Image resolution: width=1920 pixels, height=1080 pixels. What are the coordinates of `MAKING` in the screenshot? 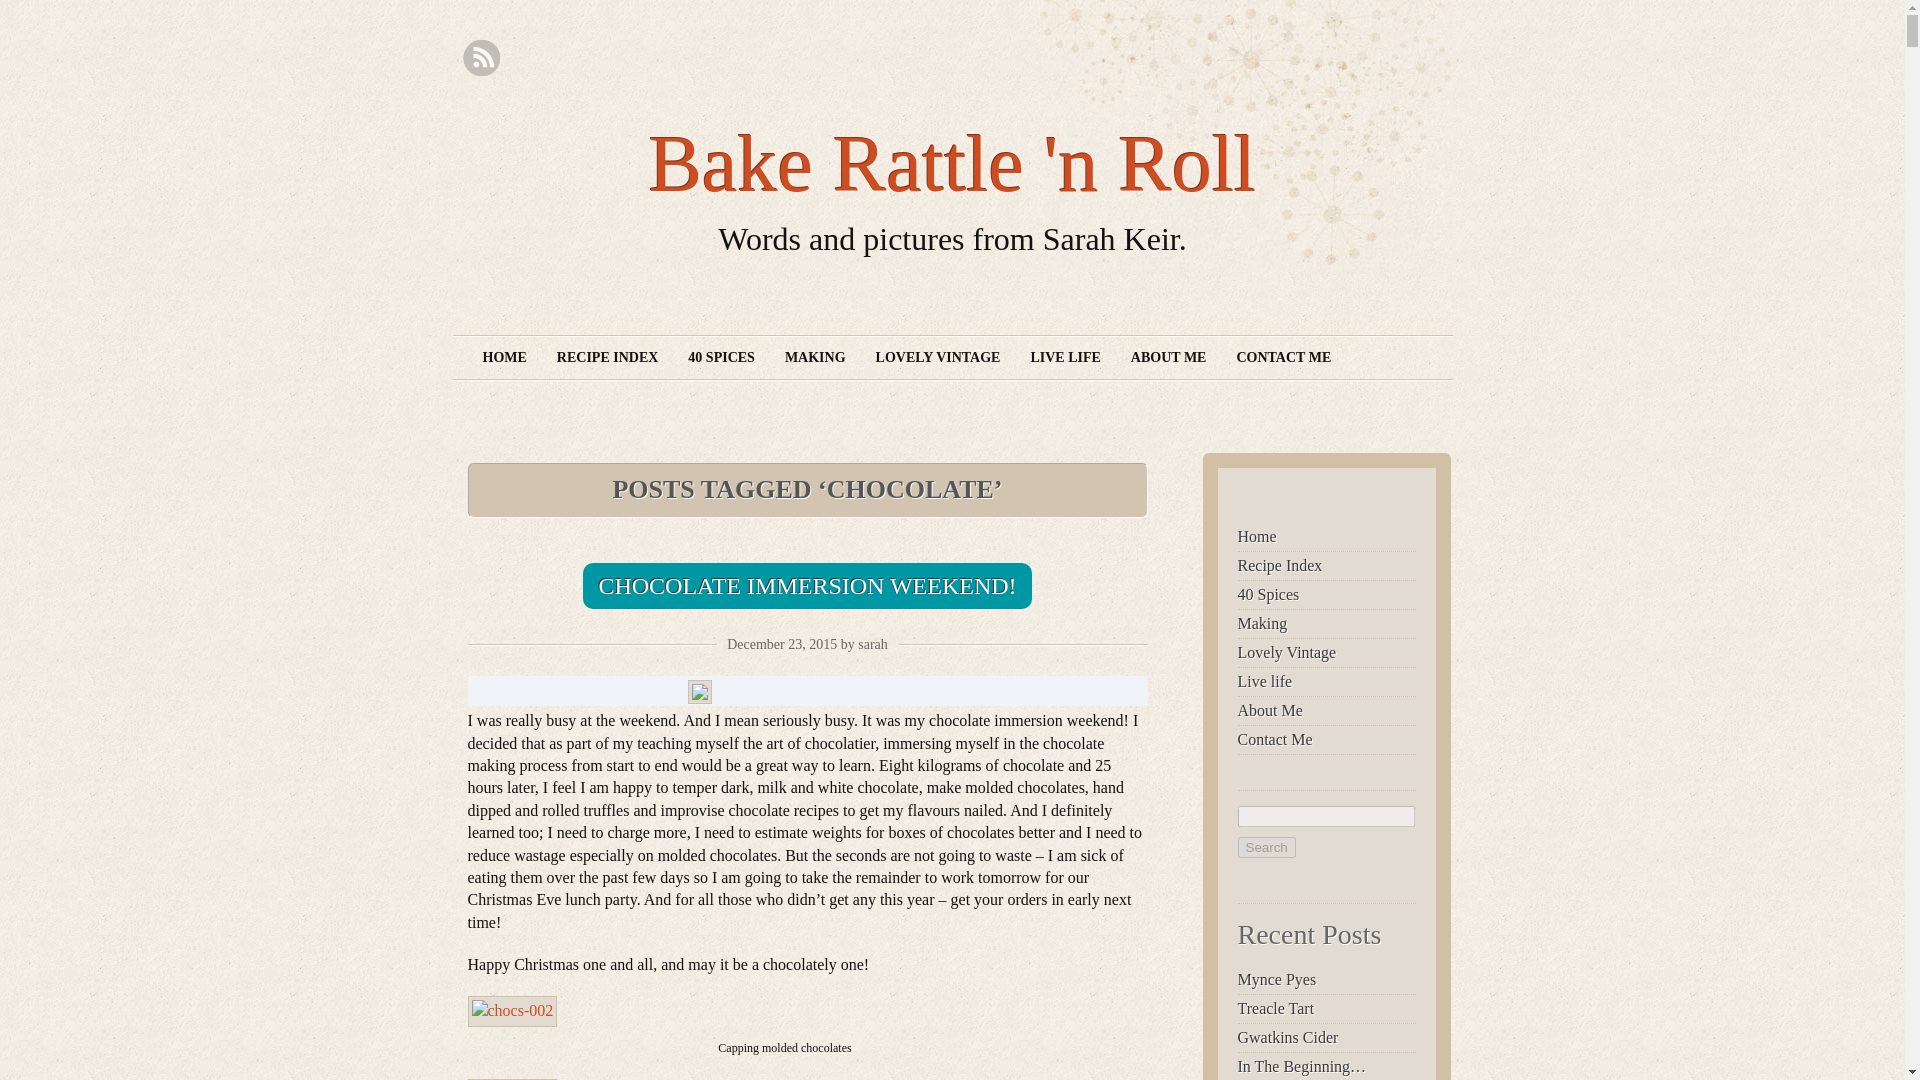 It's located at (814, 358).